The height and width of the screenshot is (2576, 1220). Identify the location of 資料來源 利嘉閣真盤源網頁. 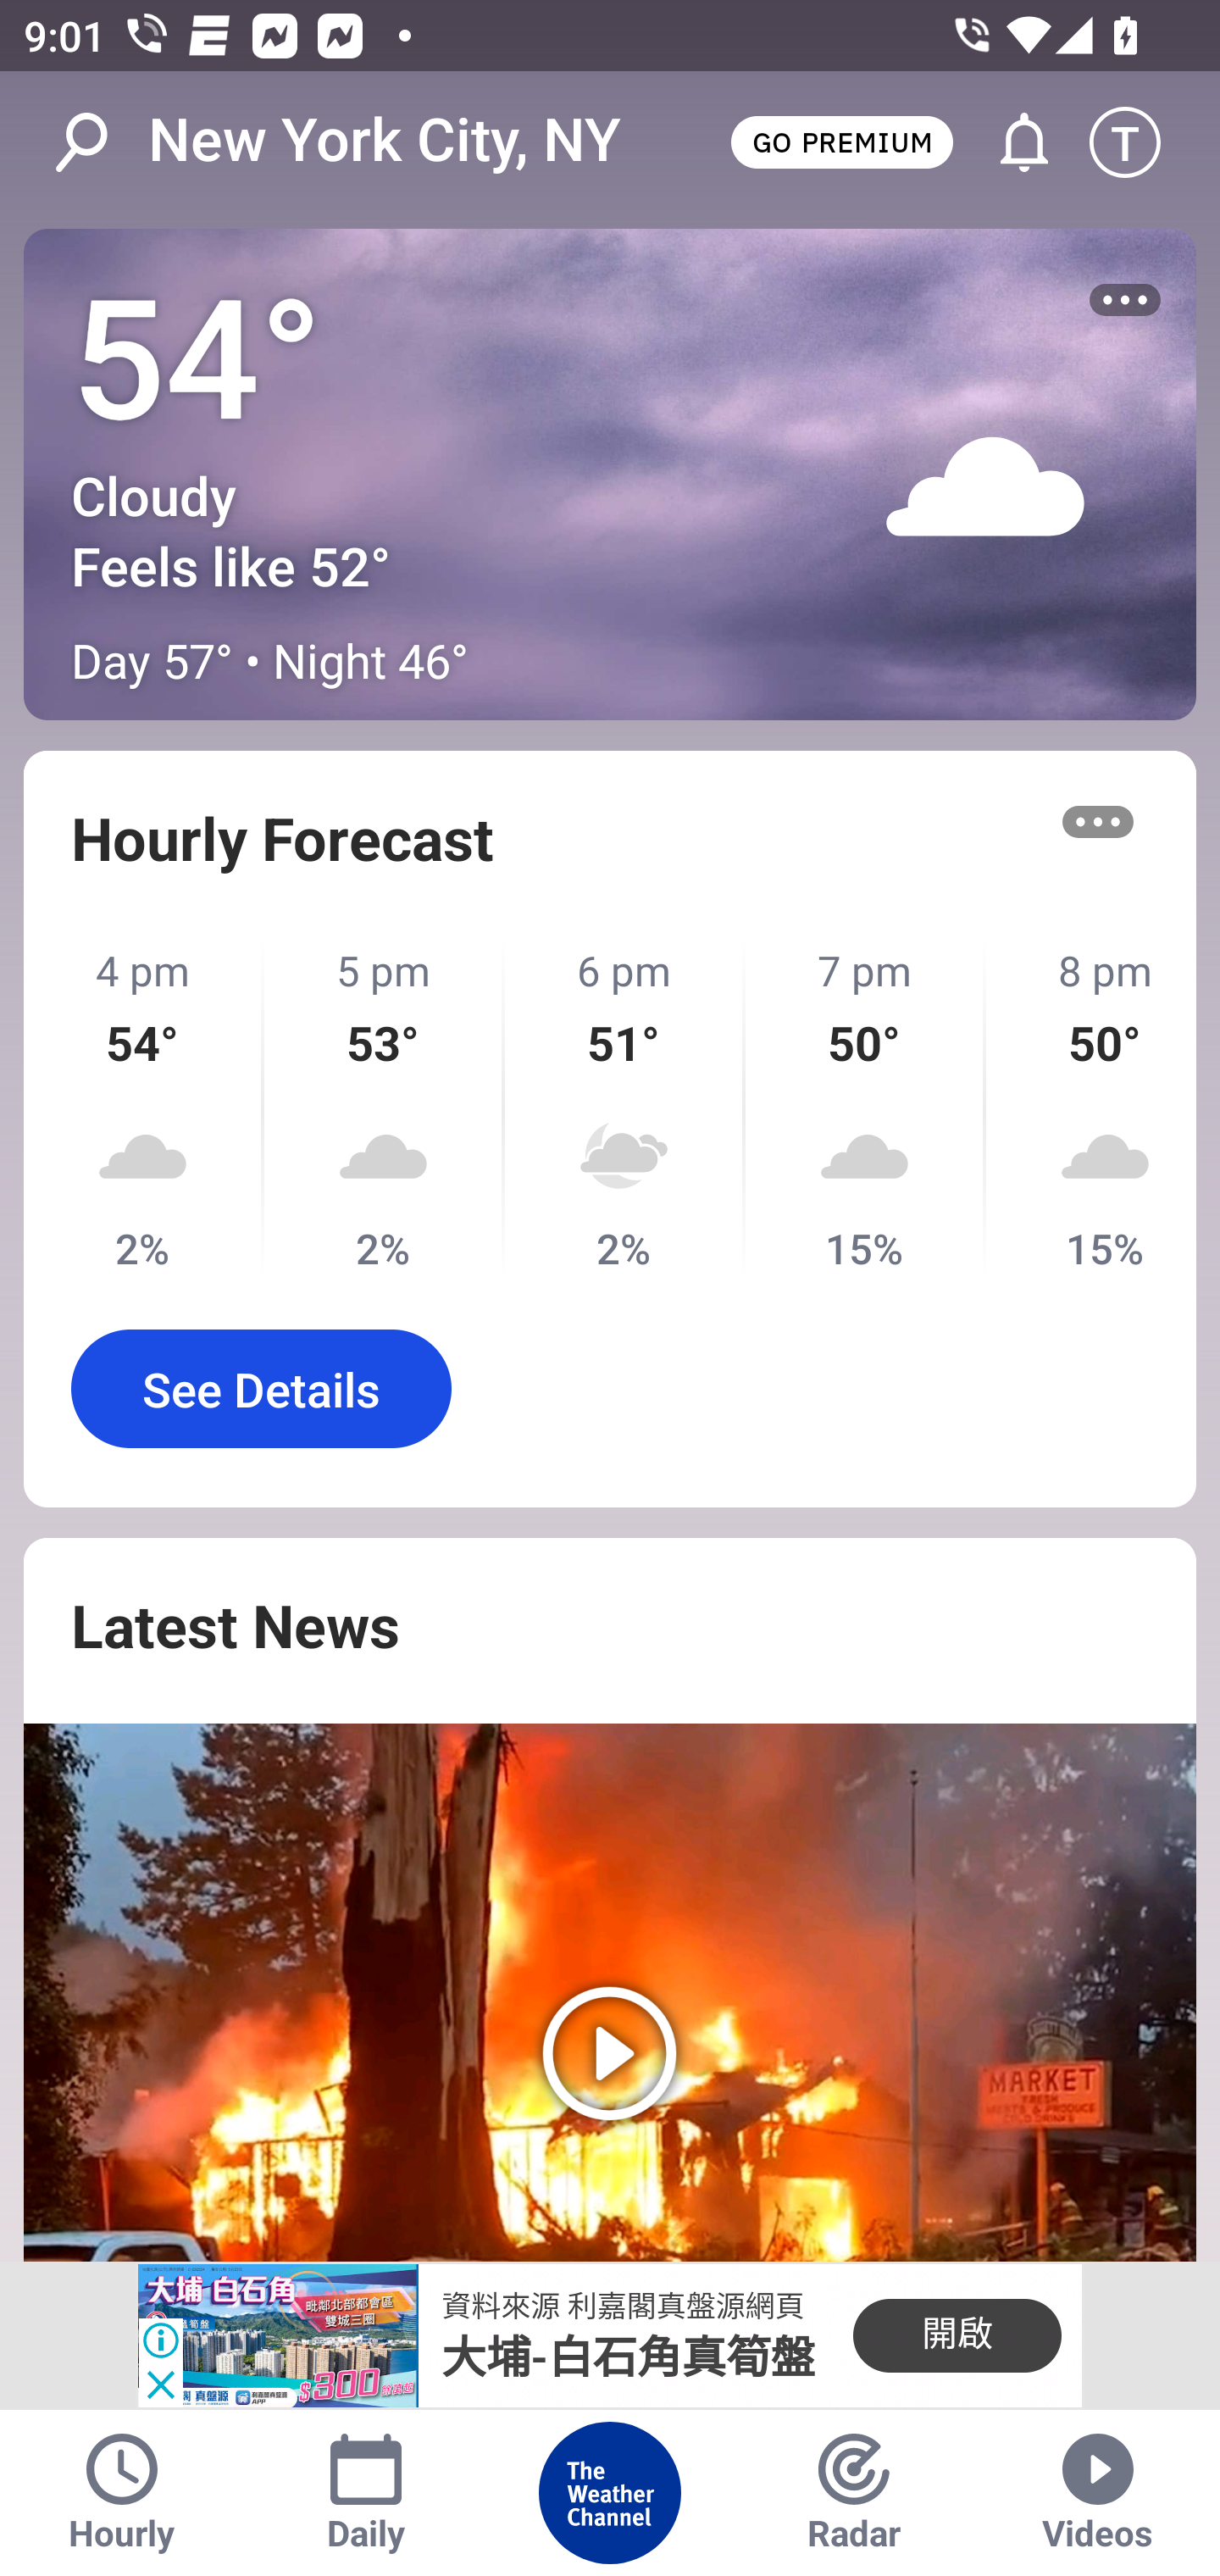
(622, 2307).